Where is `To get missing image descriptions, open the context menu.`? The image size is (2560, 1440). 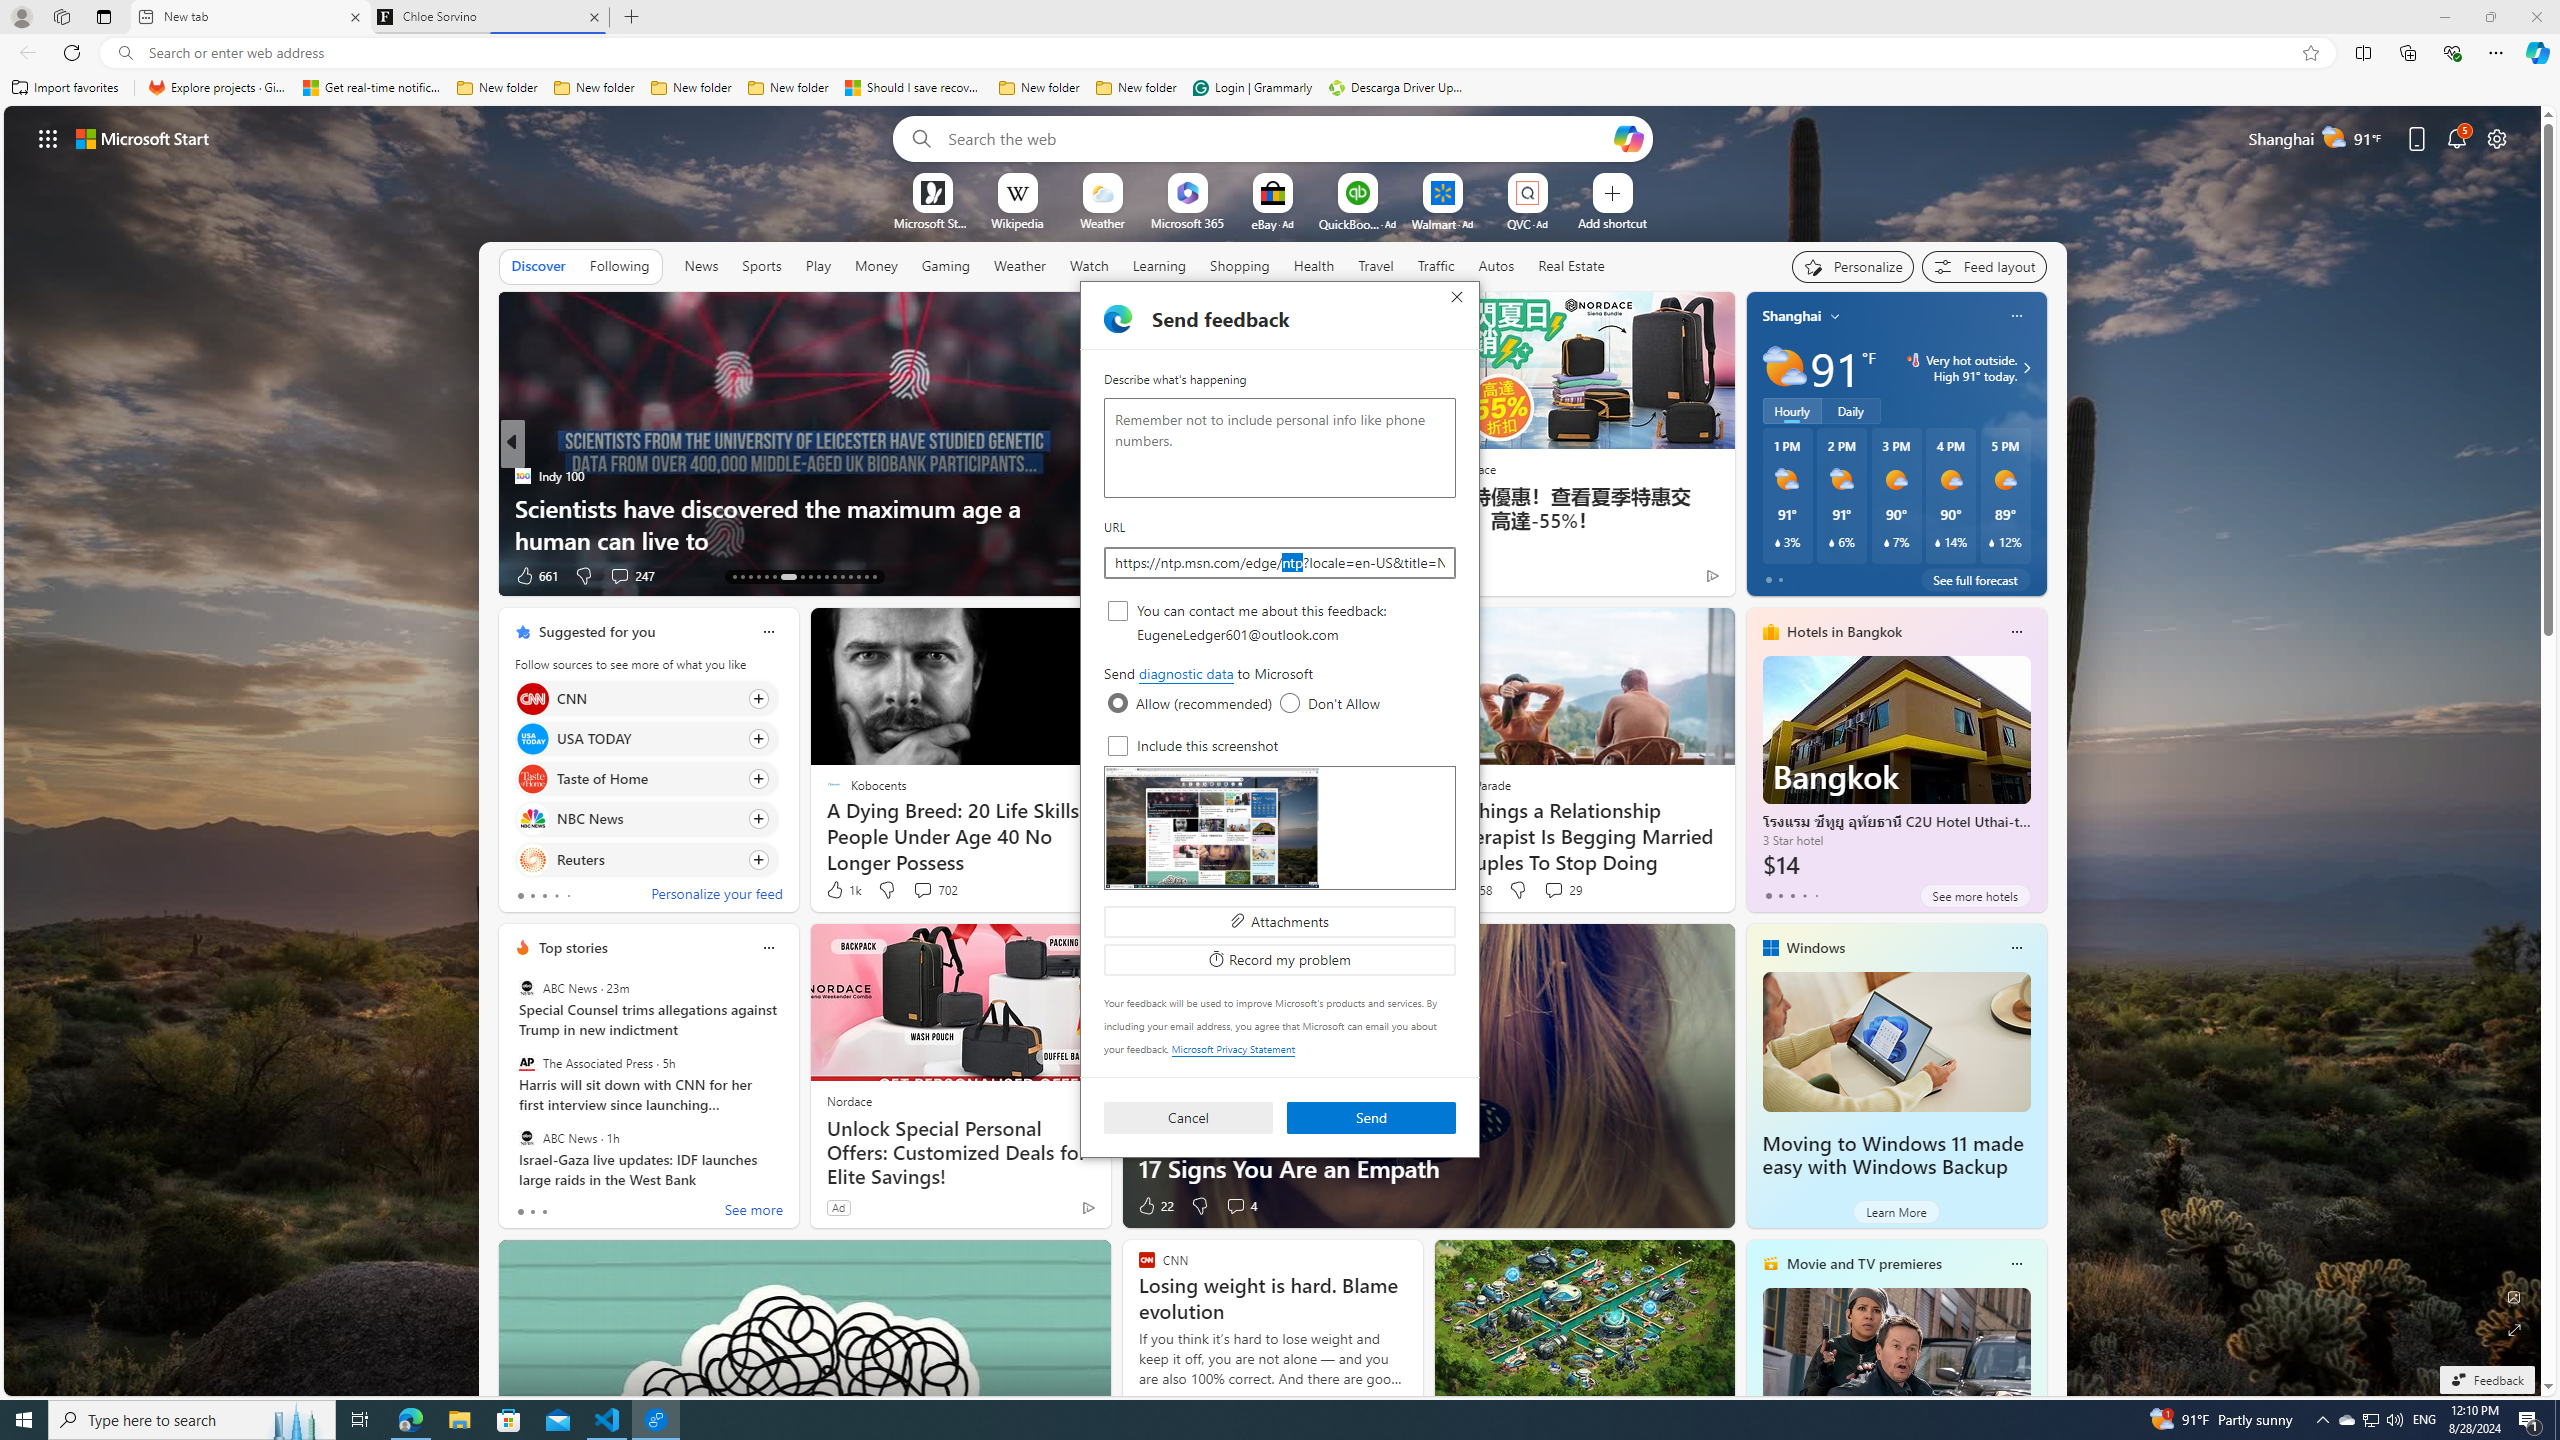 To get missing image descriptions, open the context menu. is located at coordinates (932, 192).